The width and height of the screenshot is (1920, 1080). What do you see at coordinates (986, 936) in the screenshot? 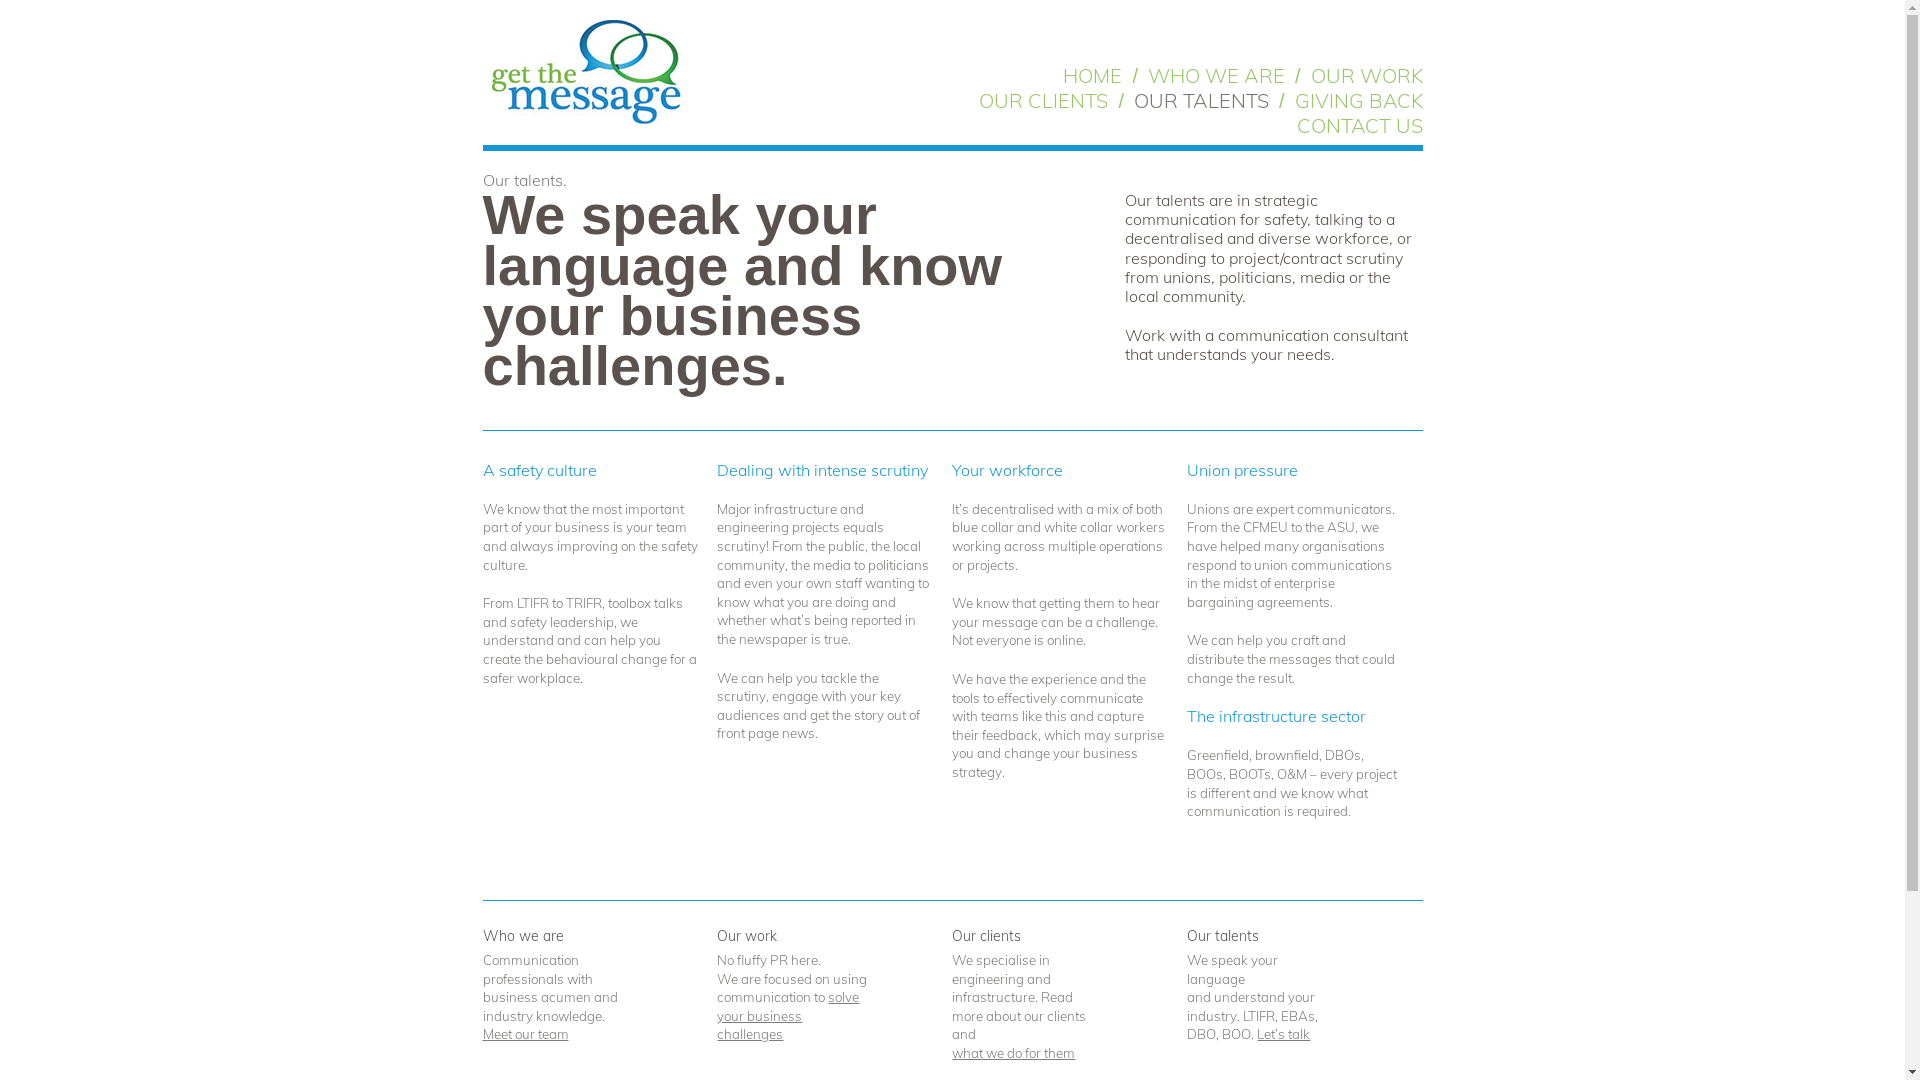
I see `Our clients` at bounding box center [986, 936].